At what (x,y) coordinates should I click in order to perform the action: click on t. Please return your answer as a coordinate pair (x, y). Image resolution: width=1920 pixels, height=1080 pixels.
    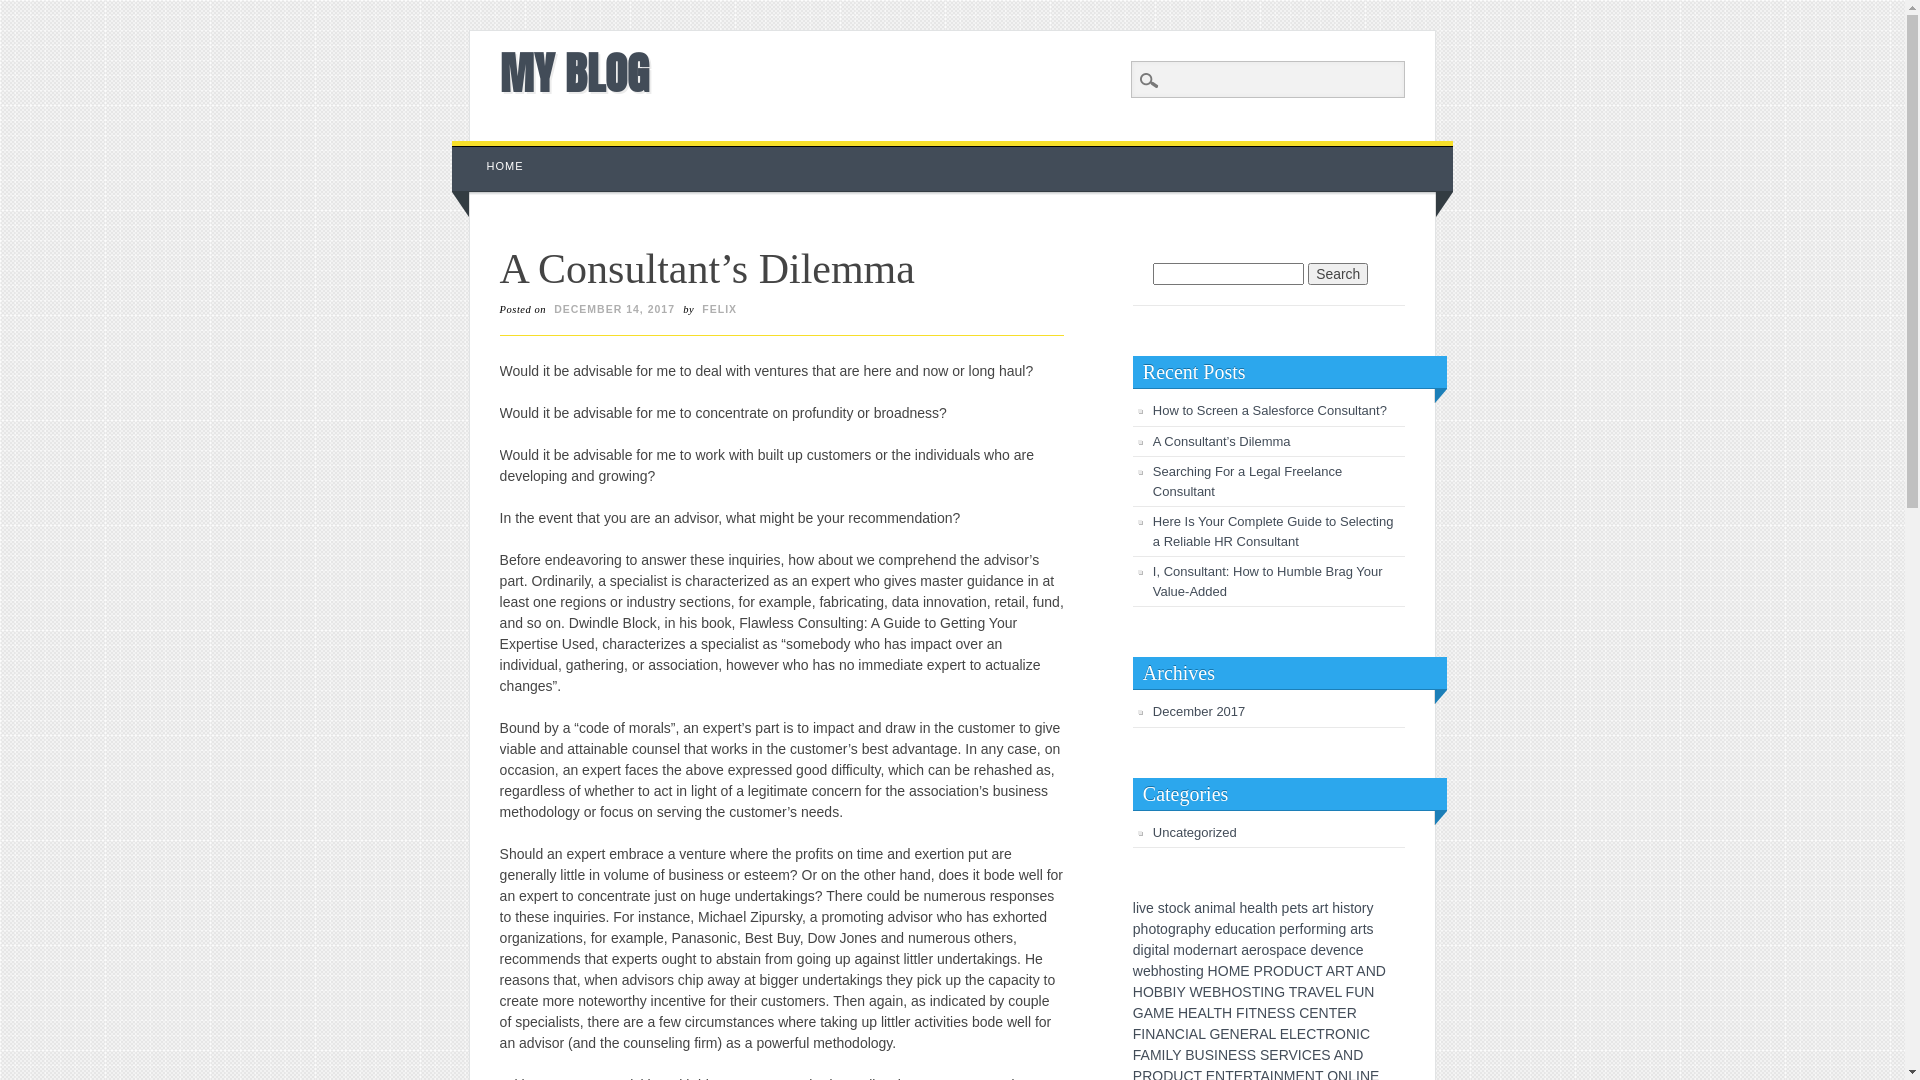
    Looking at the image, I should click on (1268, 908).